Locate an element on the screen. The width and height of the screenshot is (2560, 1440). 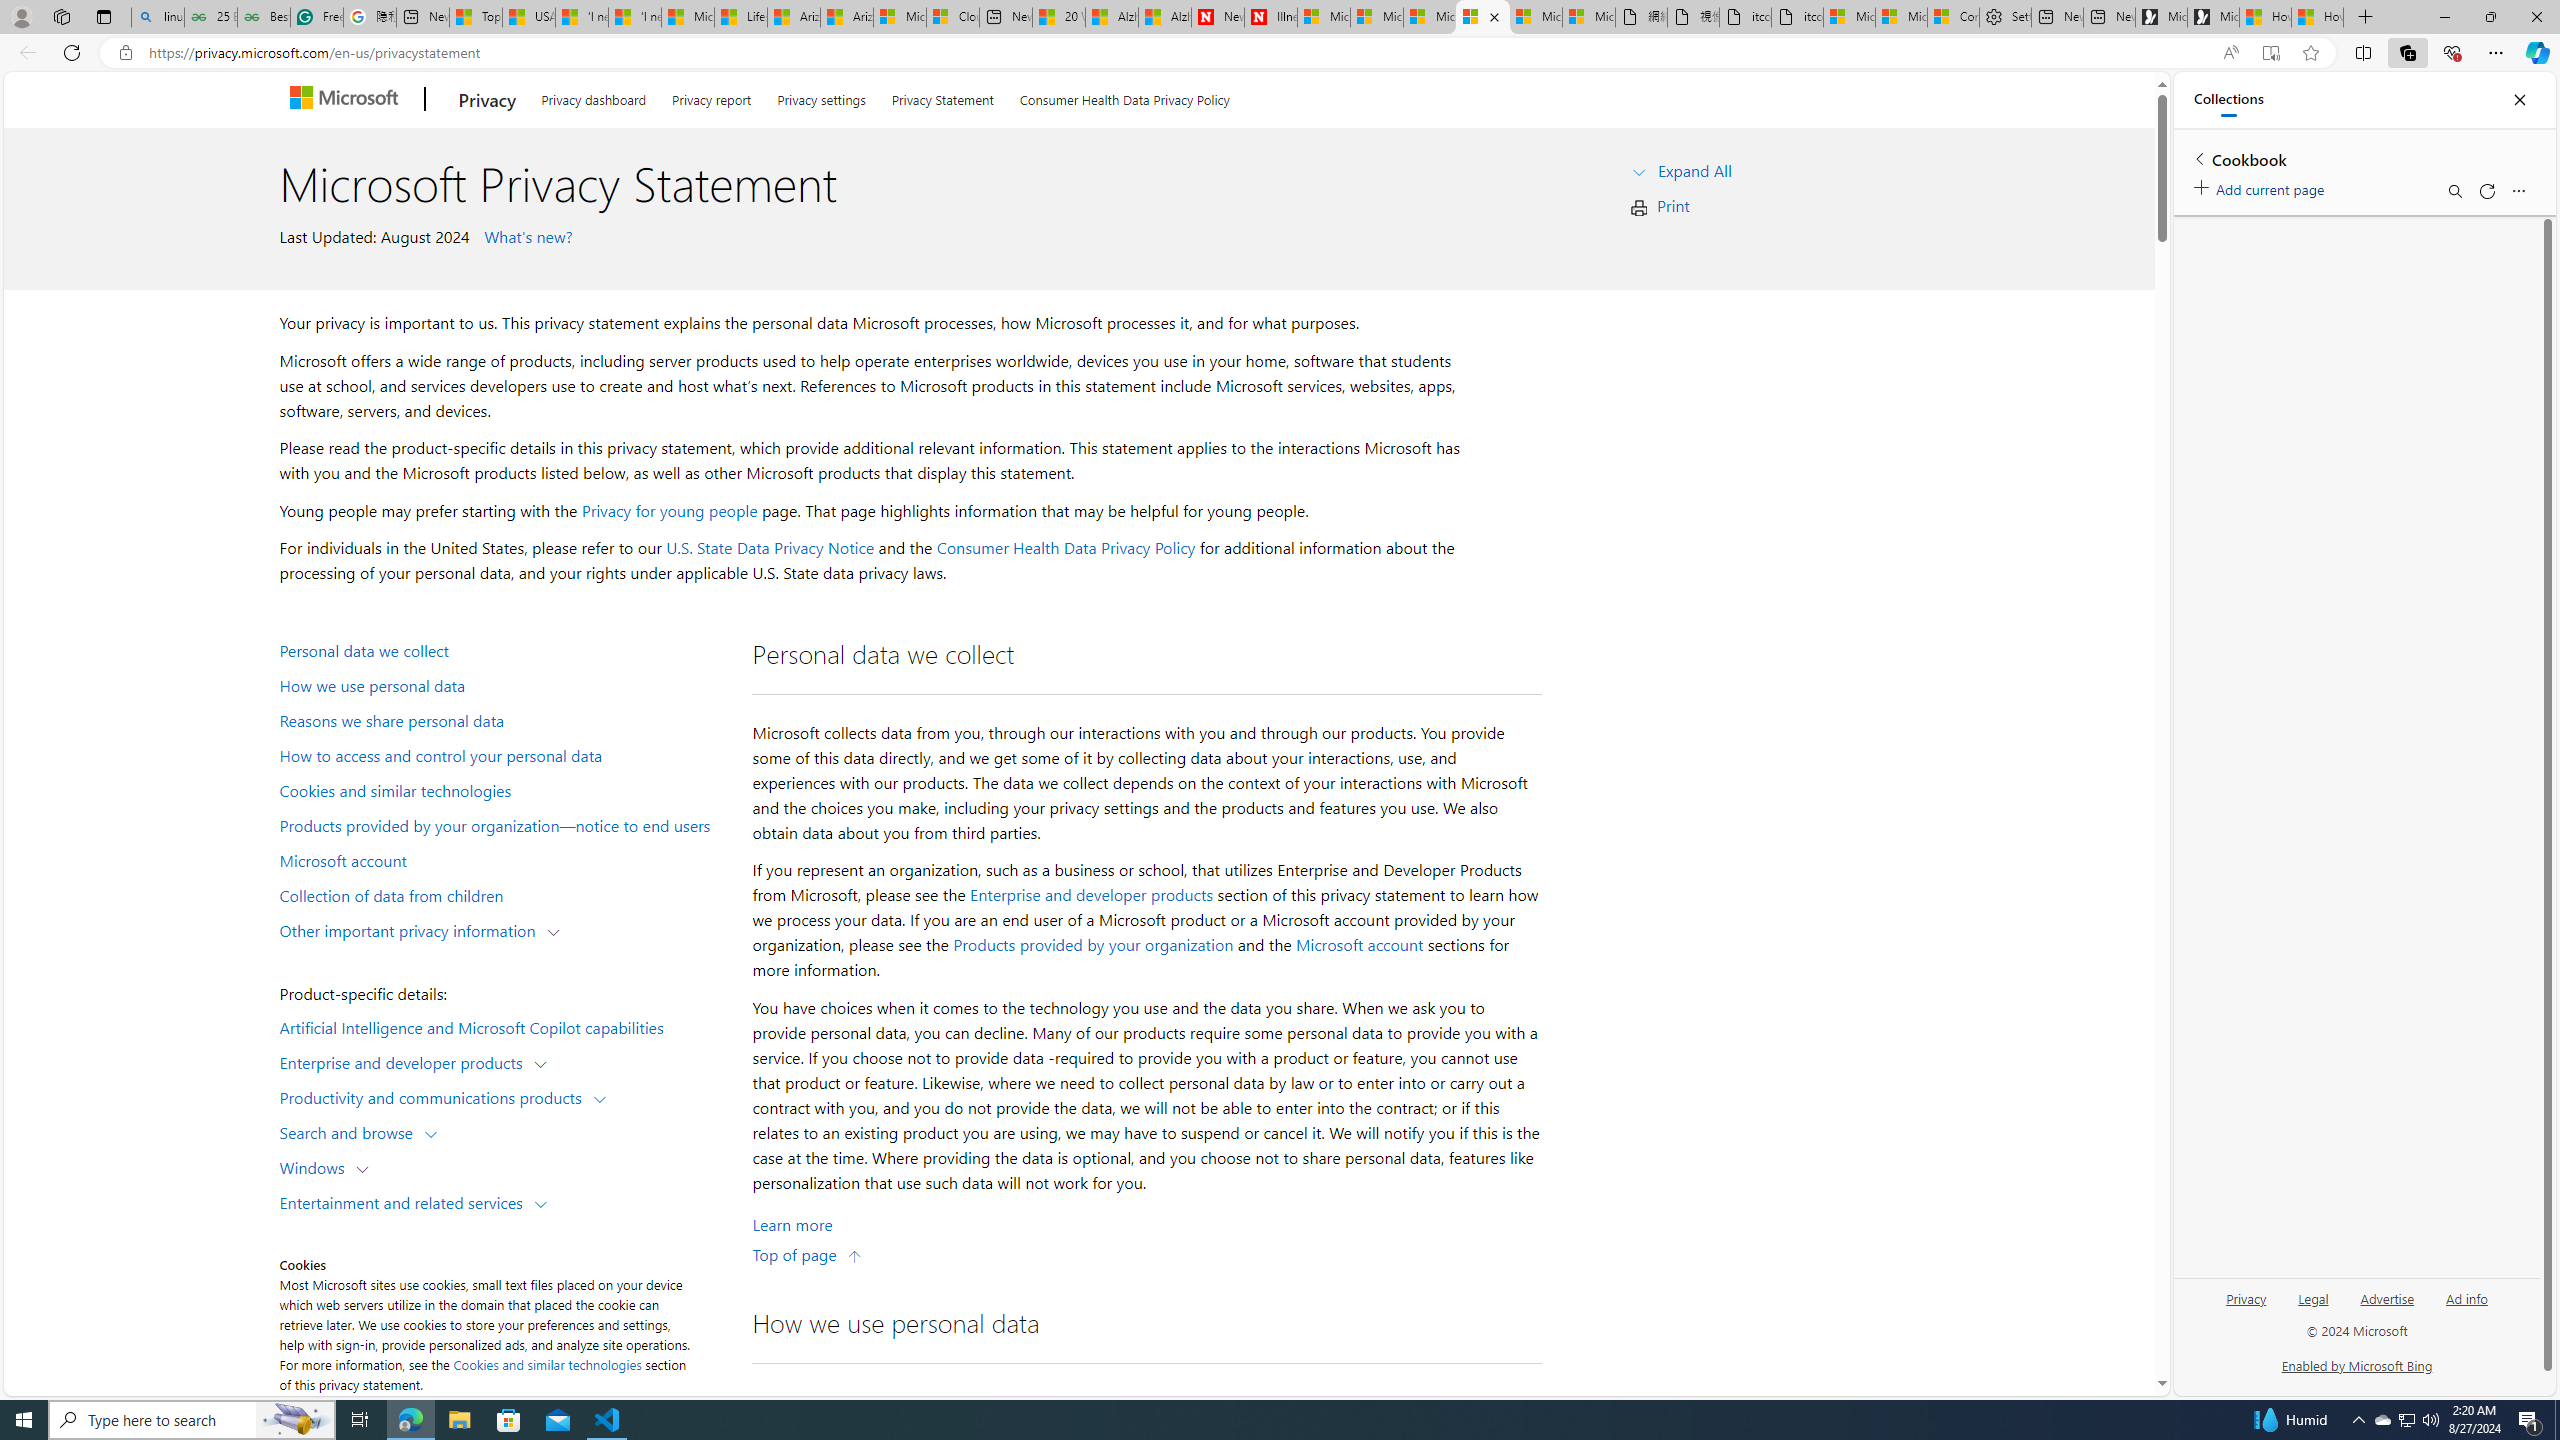
Newsweek - News, Analysis, Politics, Business, Technology is located at coordinates (1216, 17).